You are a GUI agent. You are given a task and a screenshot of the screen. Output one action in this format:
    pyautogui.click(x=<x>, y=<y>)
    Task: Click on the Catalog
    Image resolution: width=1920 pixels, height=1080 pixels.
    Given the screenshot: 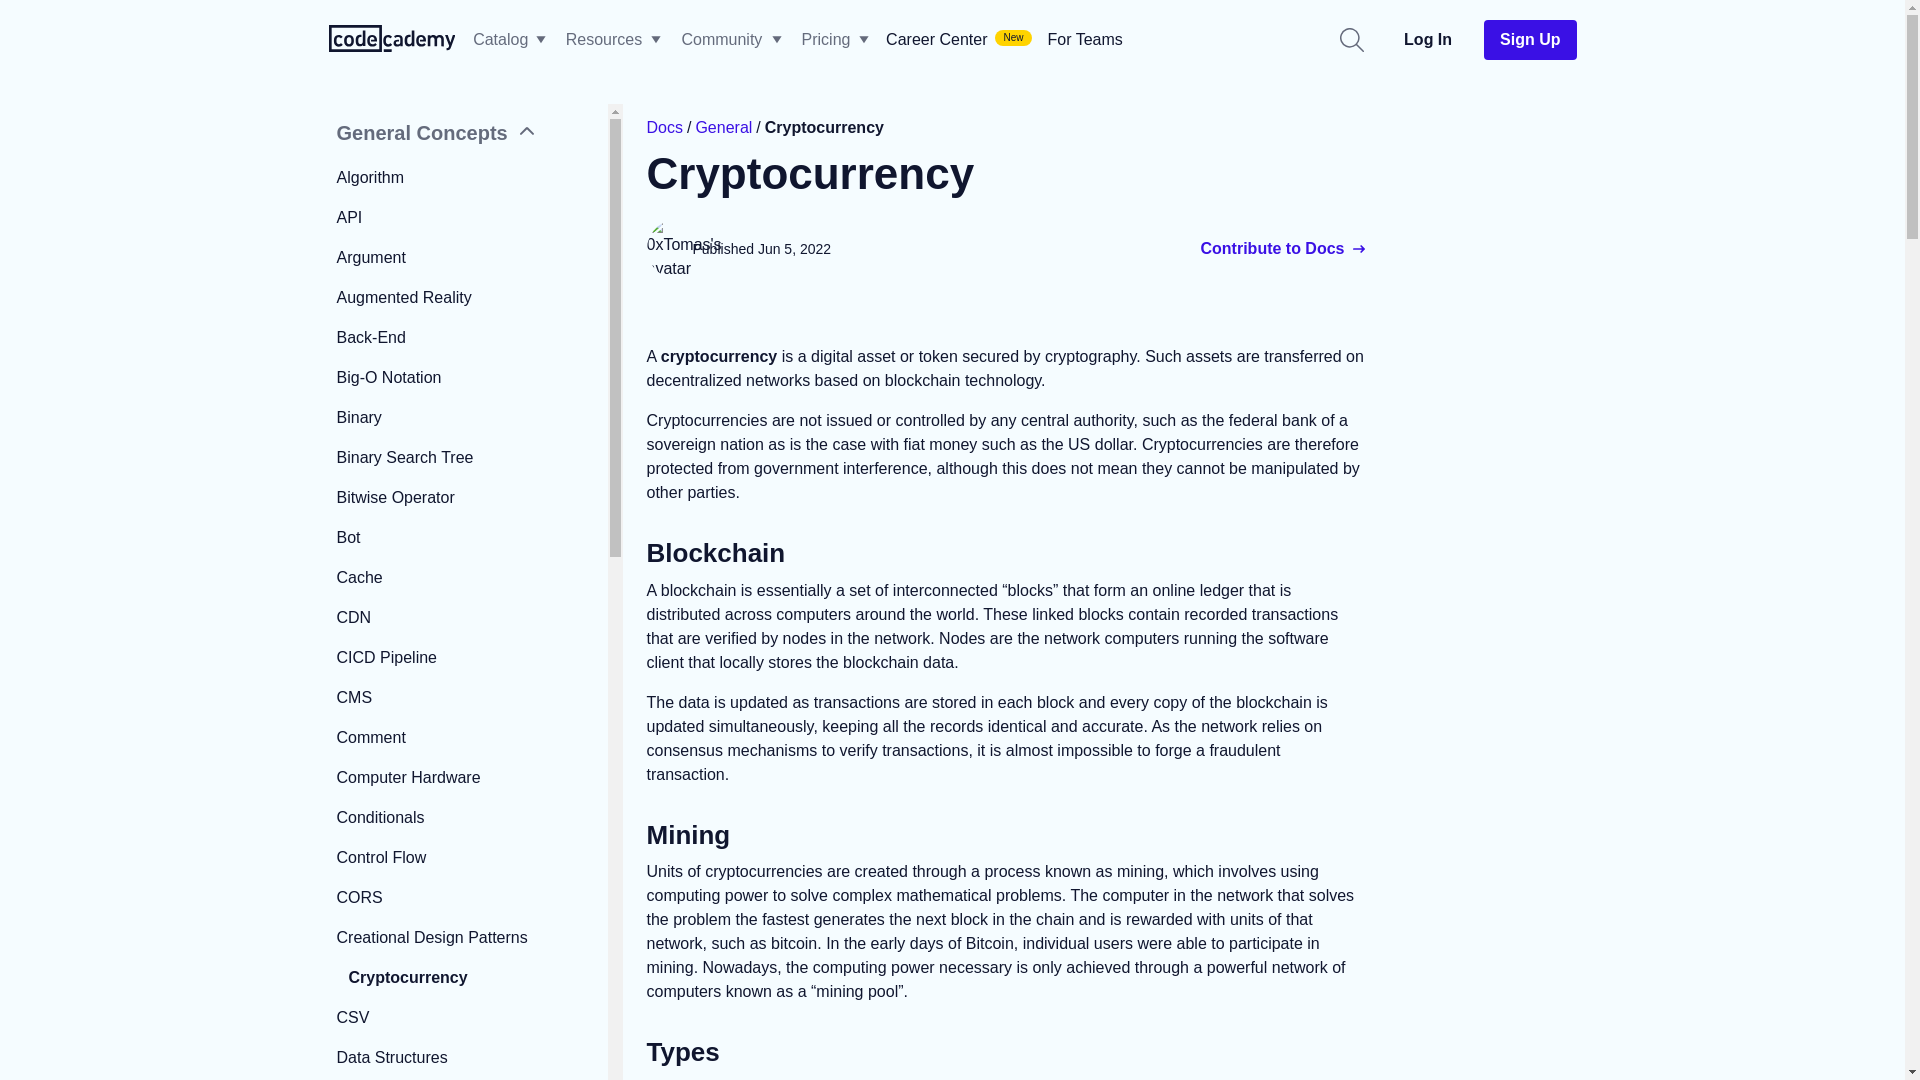 What is the action you would take?
    pyautogui.click(x=508, y=40)
    